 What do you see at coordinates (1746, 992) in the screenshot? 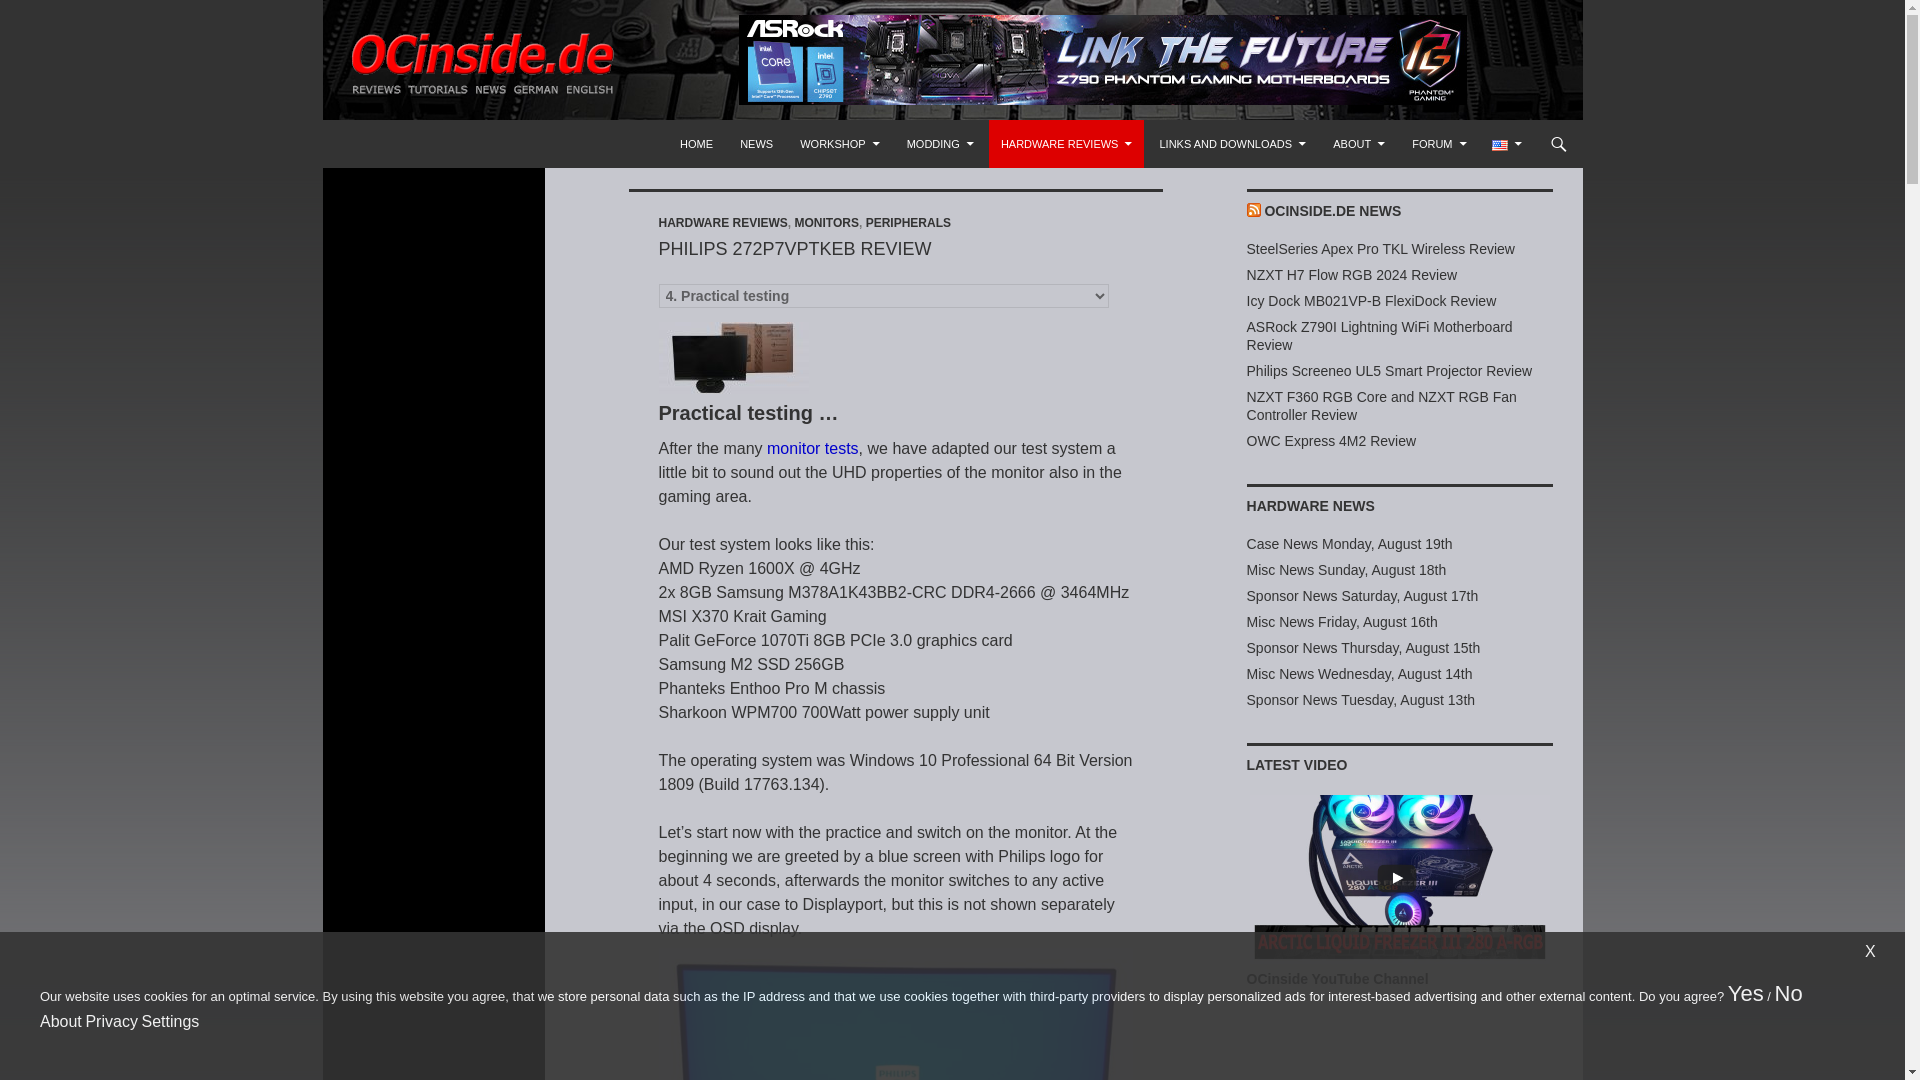
I see `yes` at bounding box center [1746, 992].